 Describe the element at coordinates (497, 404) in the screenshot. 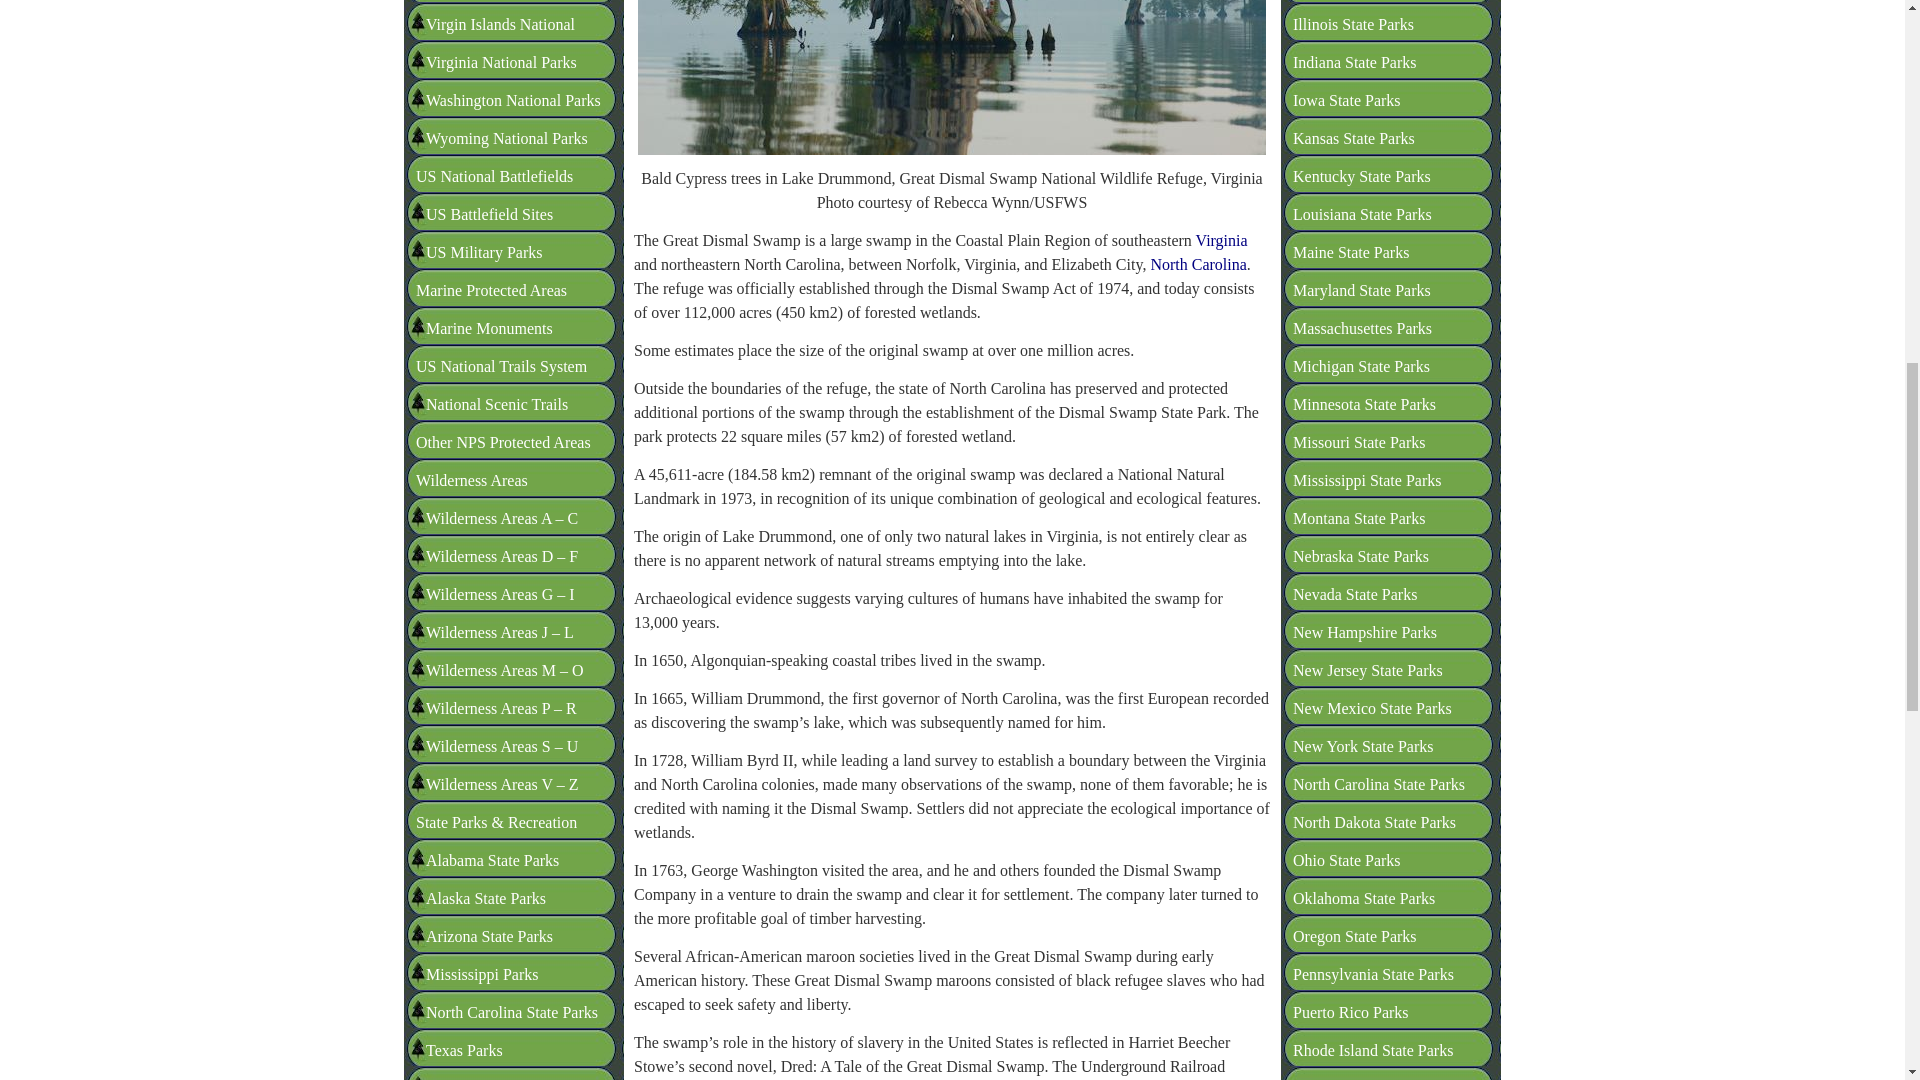

I see `National Scenic Trails` at that location.